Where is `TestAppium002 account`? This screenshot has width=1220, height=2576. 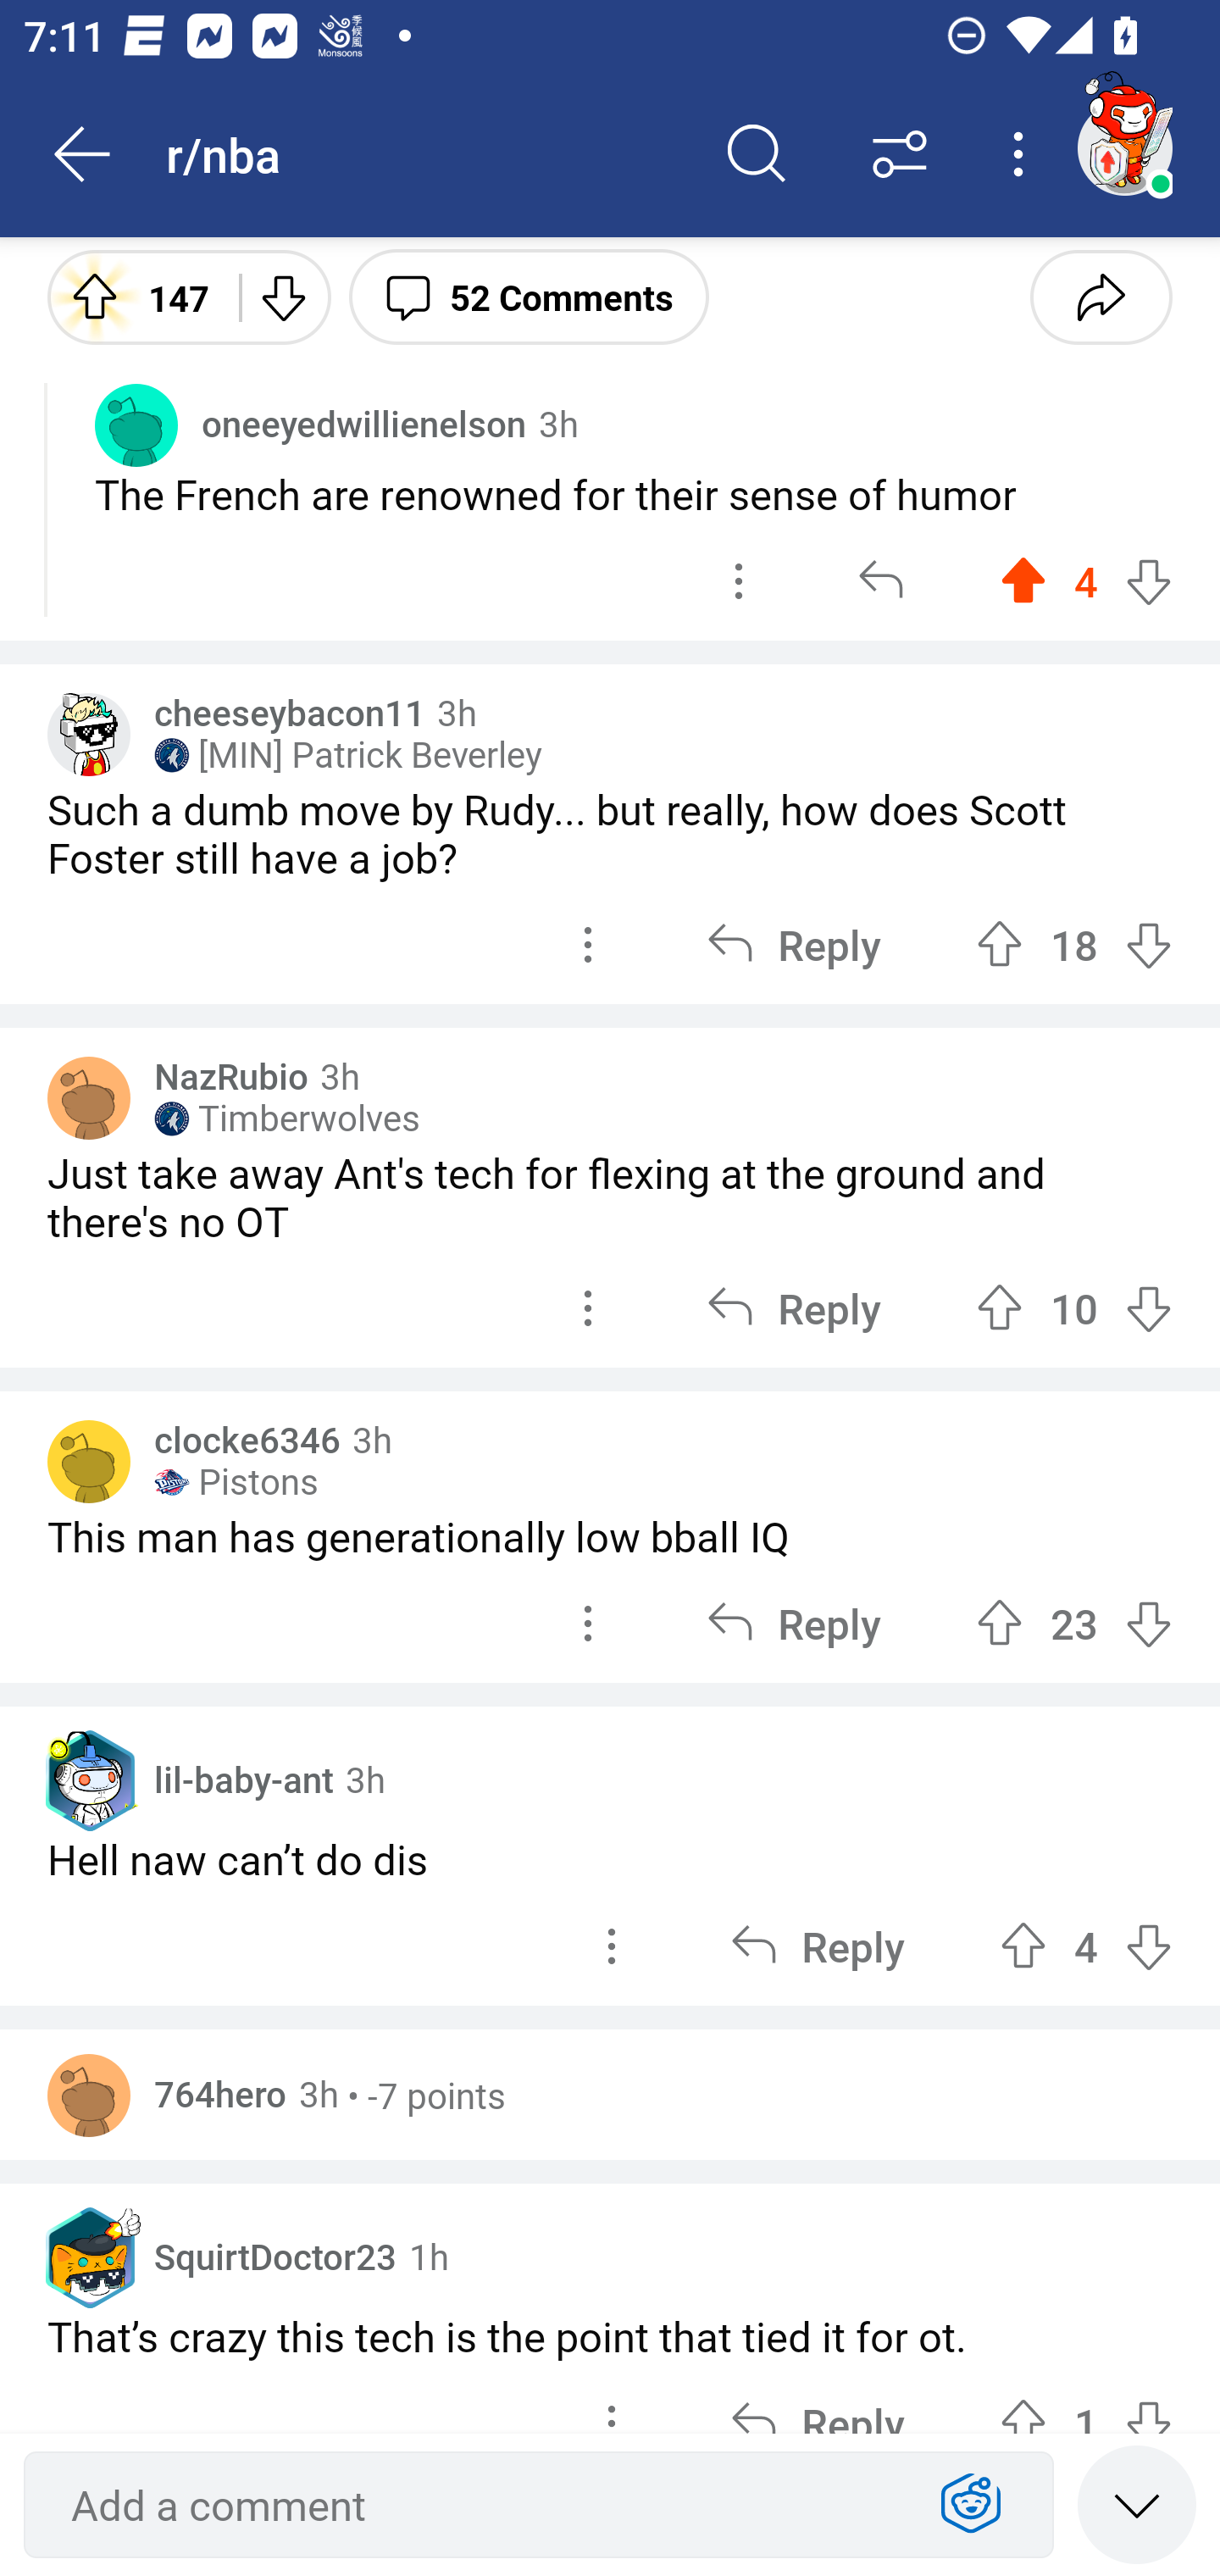
TestAppium002 account is located at coordinates (1124, 147).